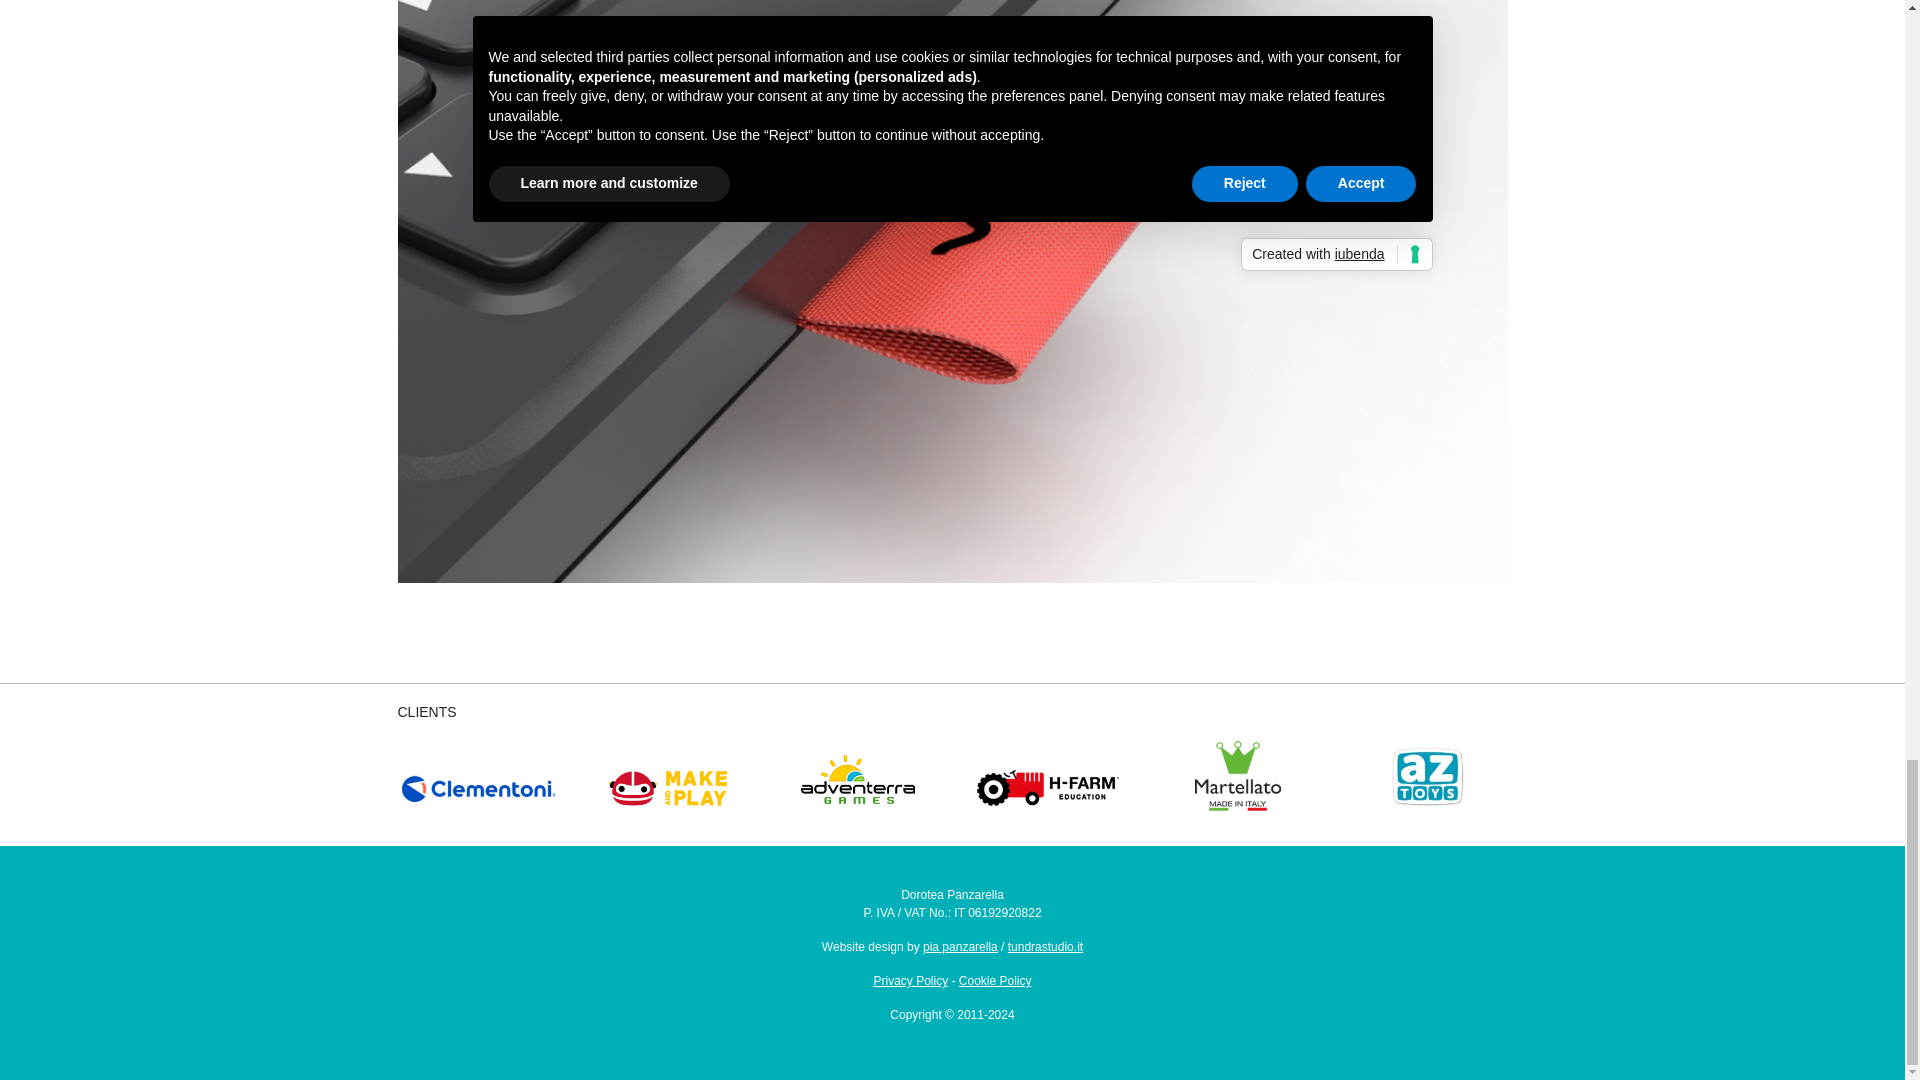  I want to click on Link to Client Make and Play, so click(668, 772).